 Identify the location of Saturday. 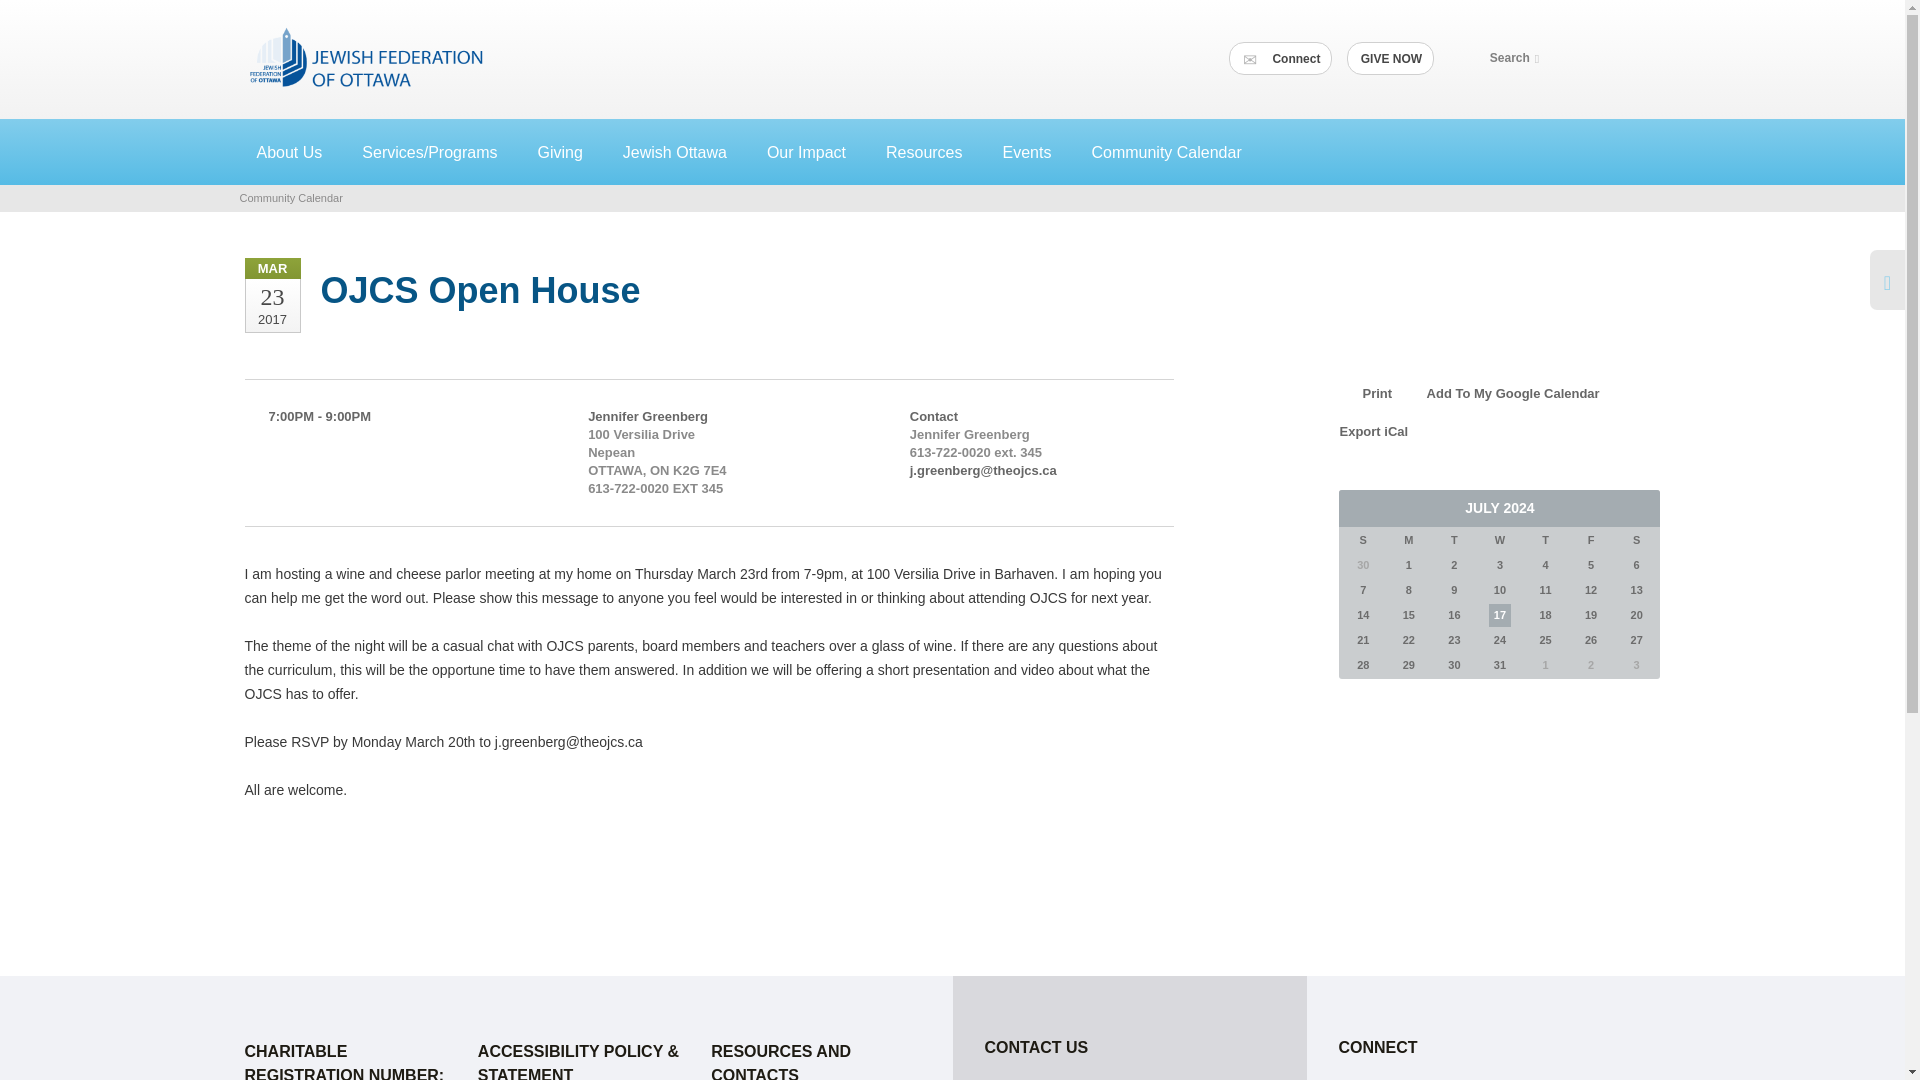
(1636, 540).